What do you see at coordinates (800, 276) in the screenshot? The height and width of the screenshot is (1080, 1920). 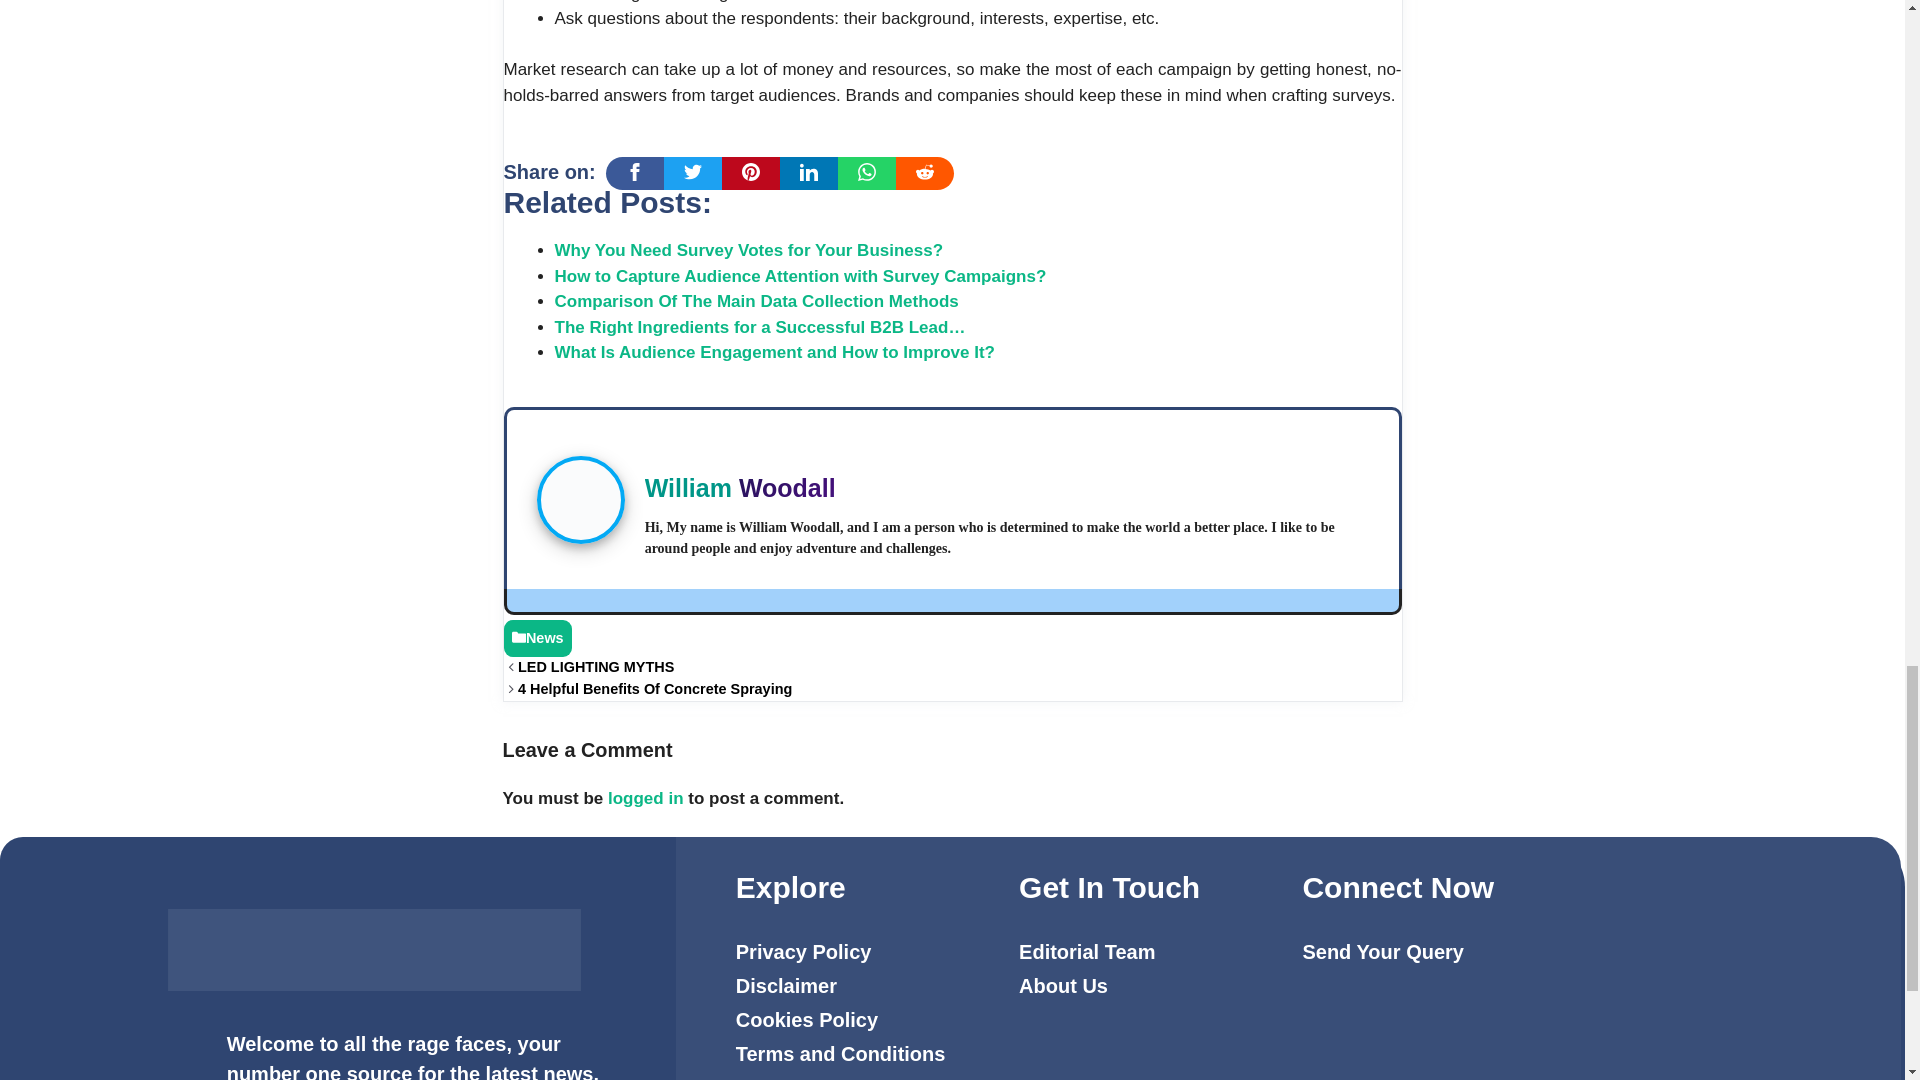 I see `How to Capture Audience Attention with Survey Campaigns?` at bounding box center [800, 276].